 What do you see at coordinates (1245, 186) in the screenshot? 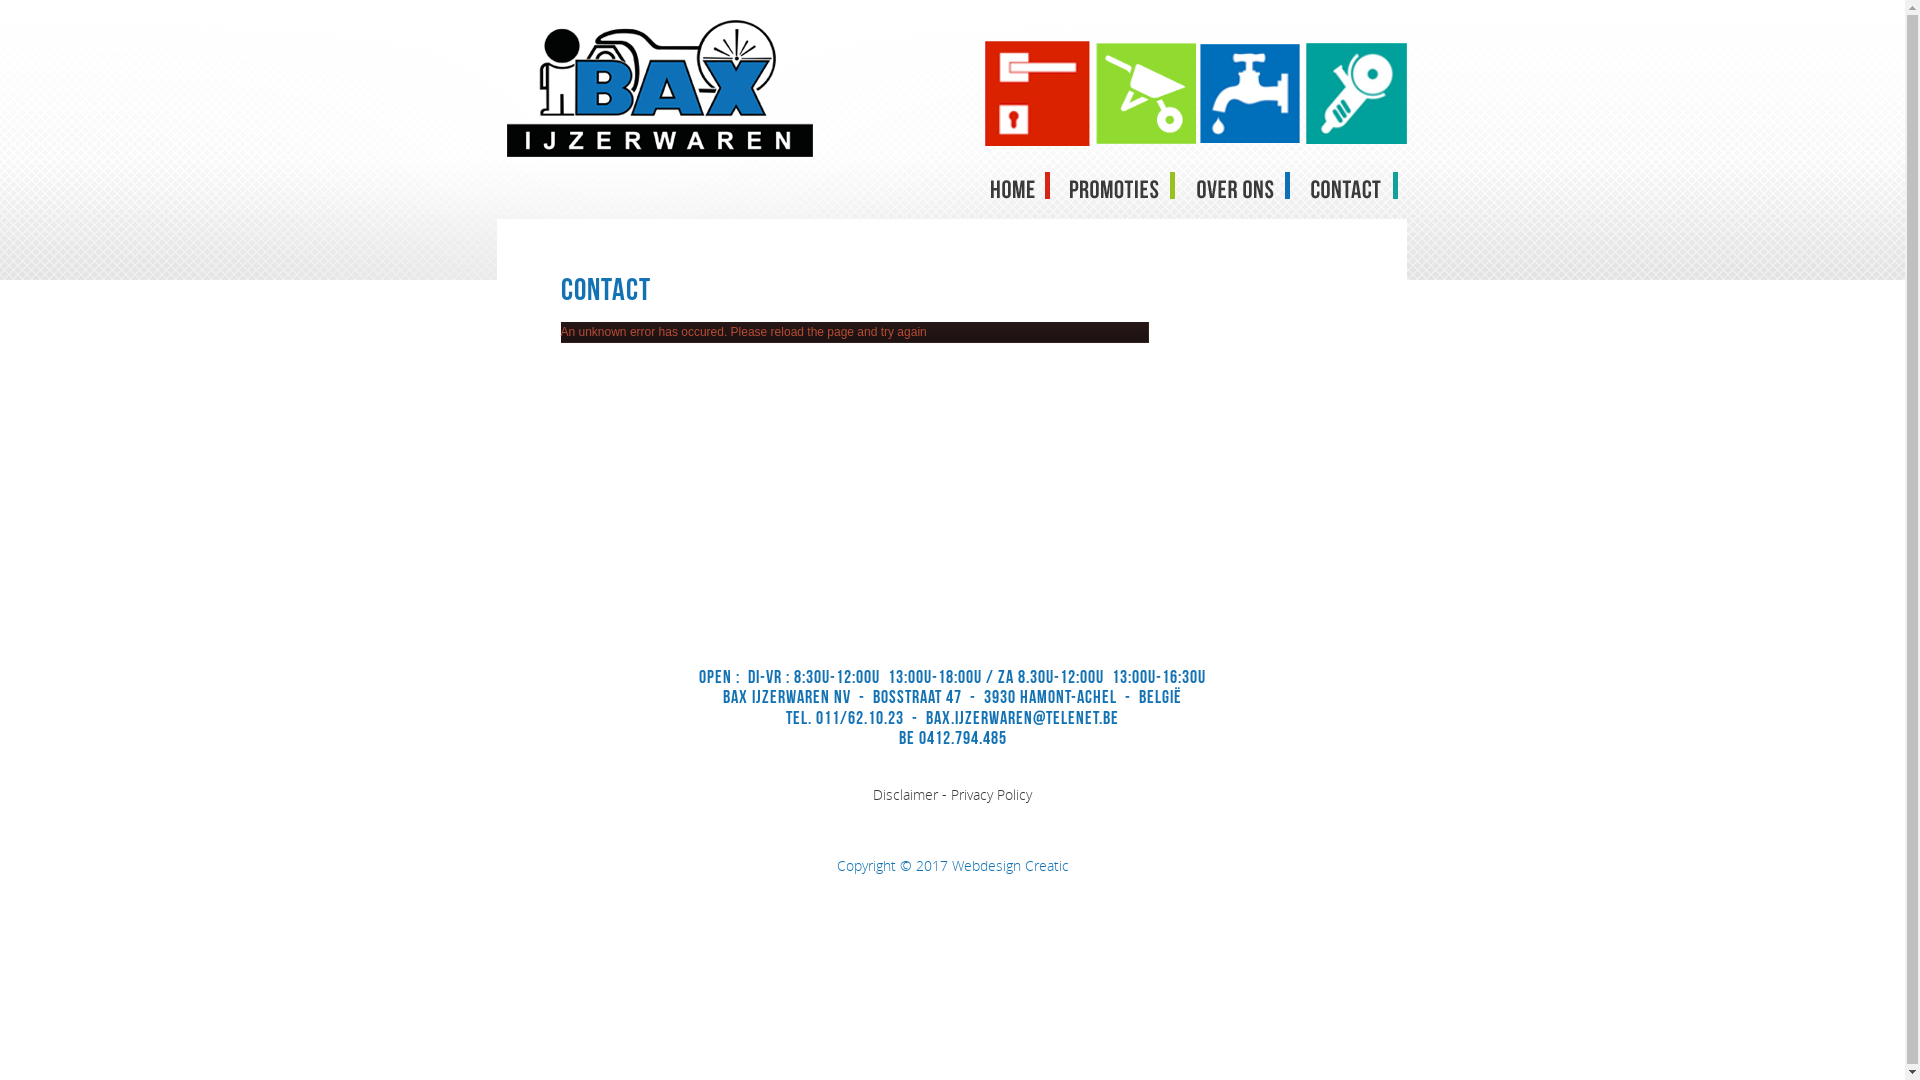
I see `Over ons` at bounding box center [1245, 186].